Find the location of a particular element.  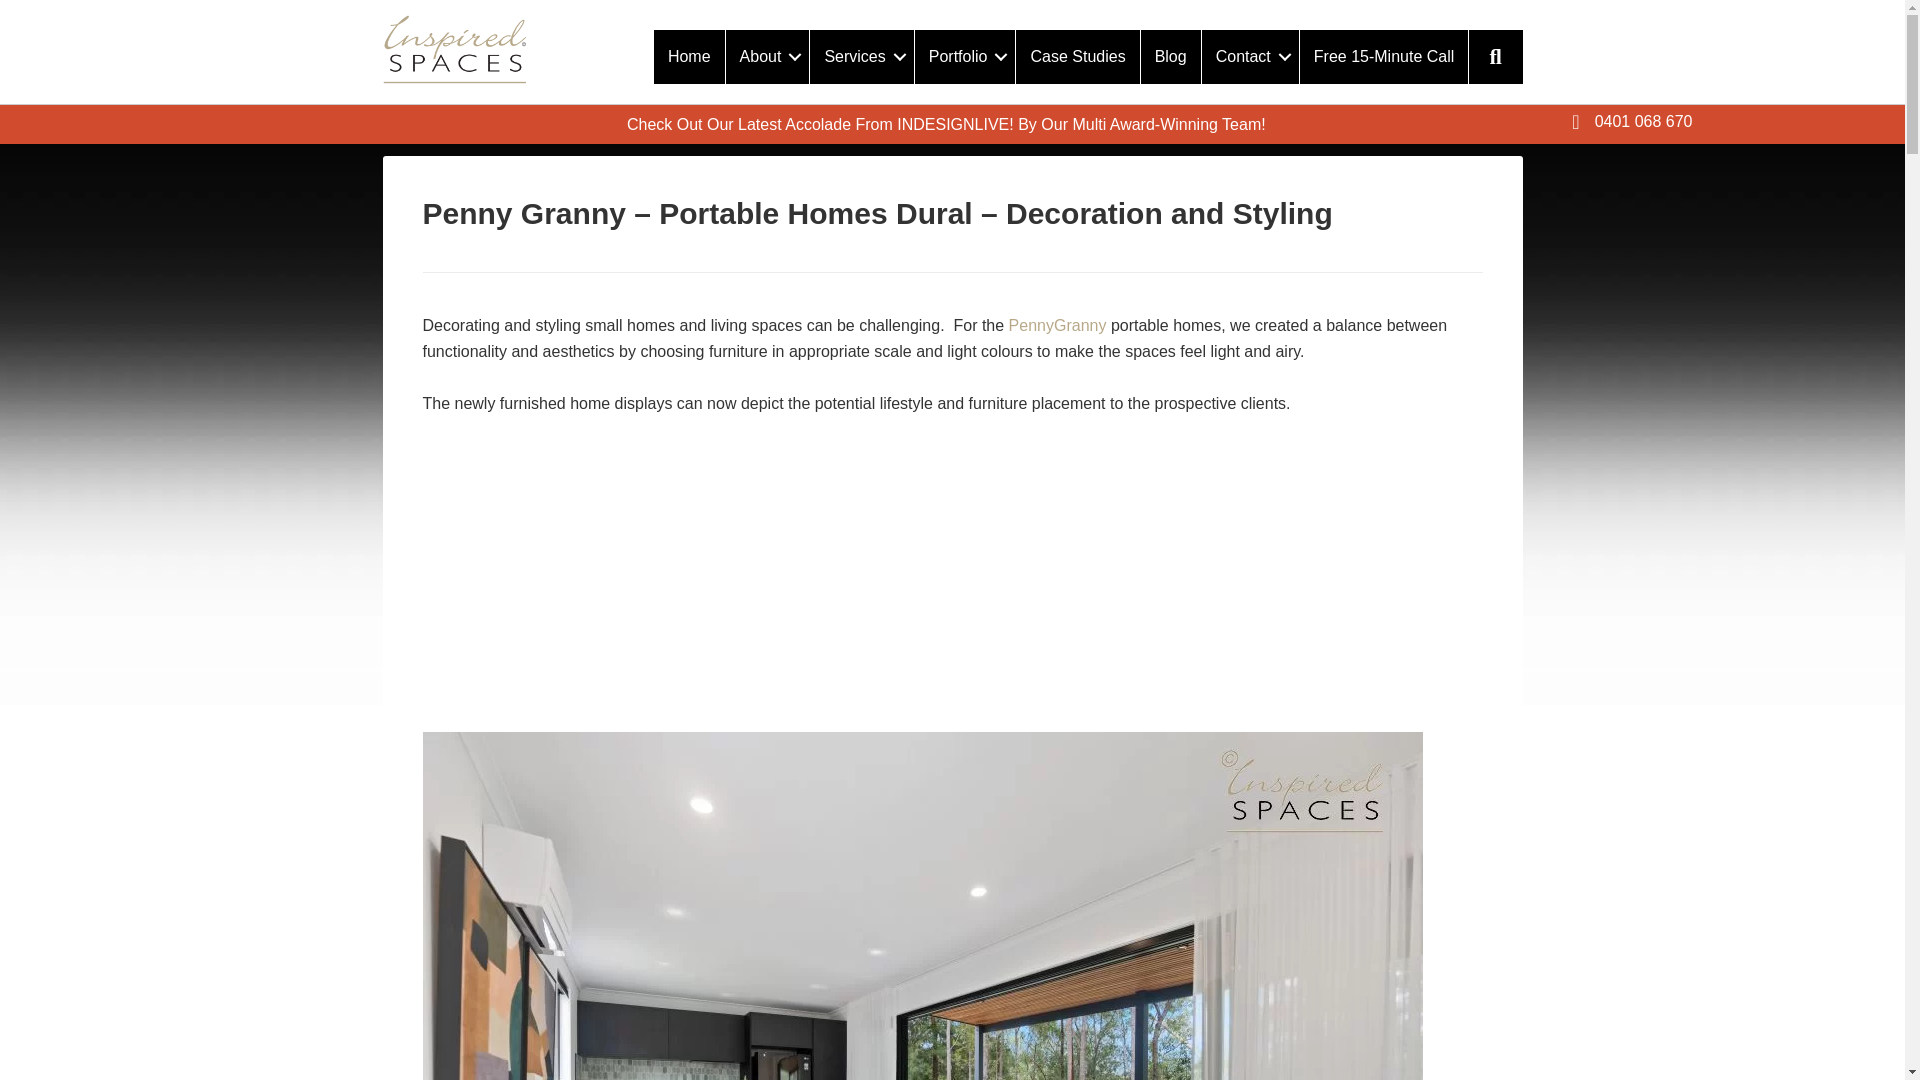

PennyGranny is located at coordinates (1058, 325).